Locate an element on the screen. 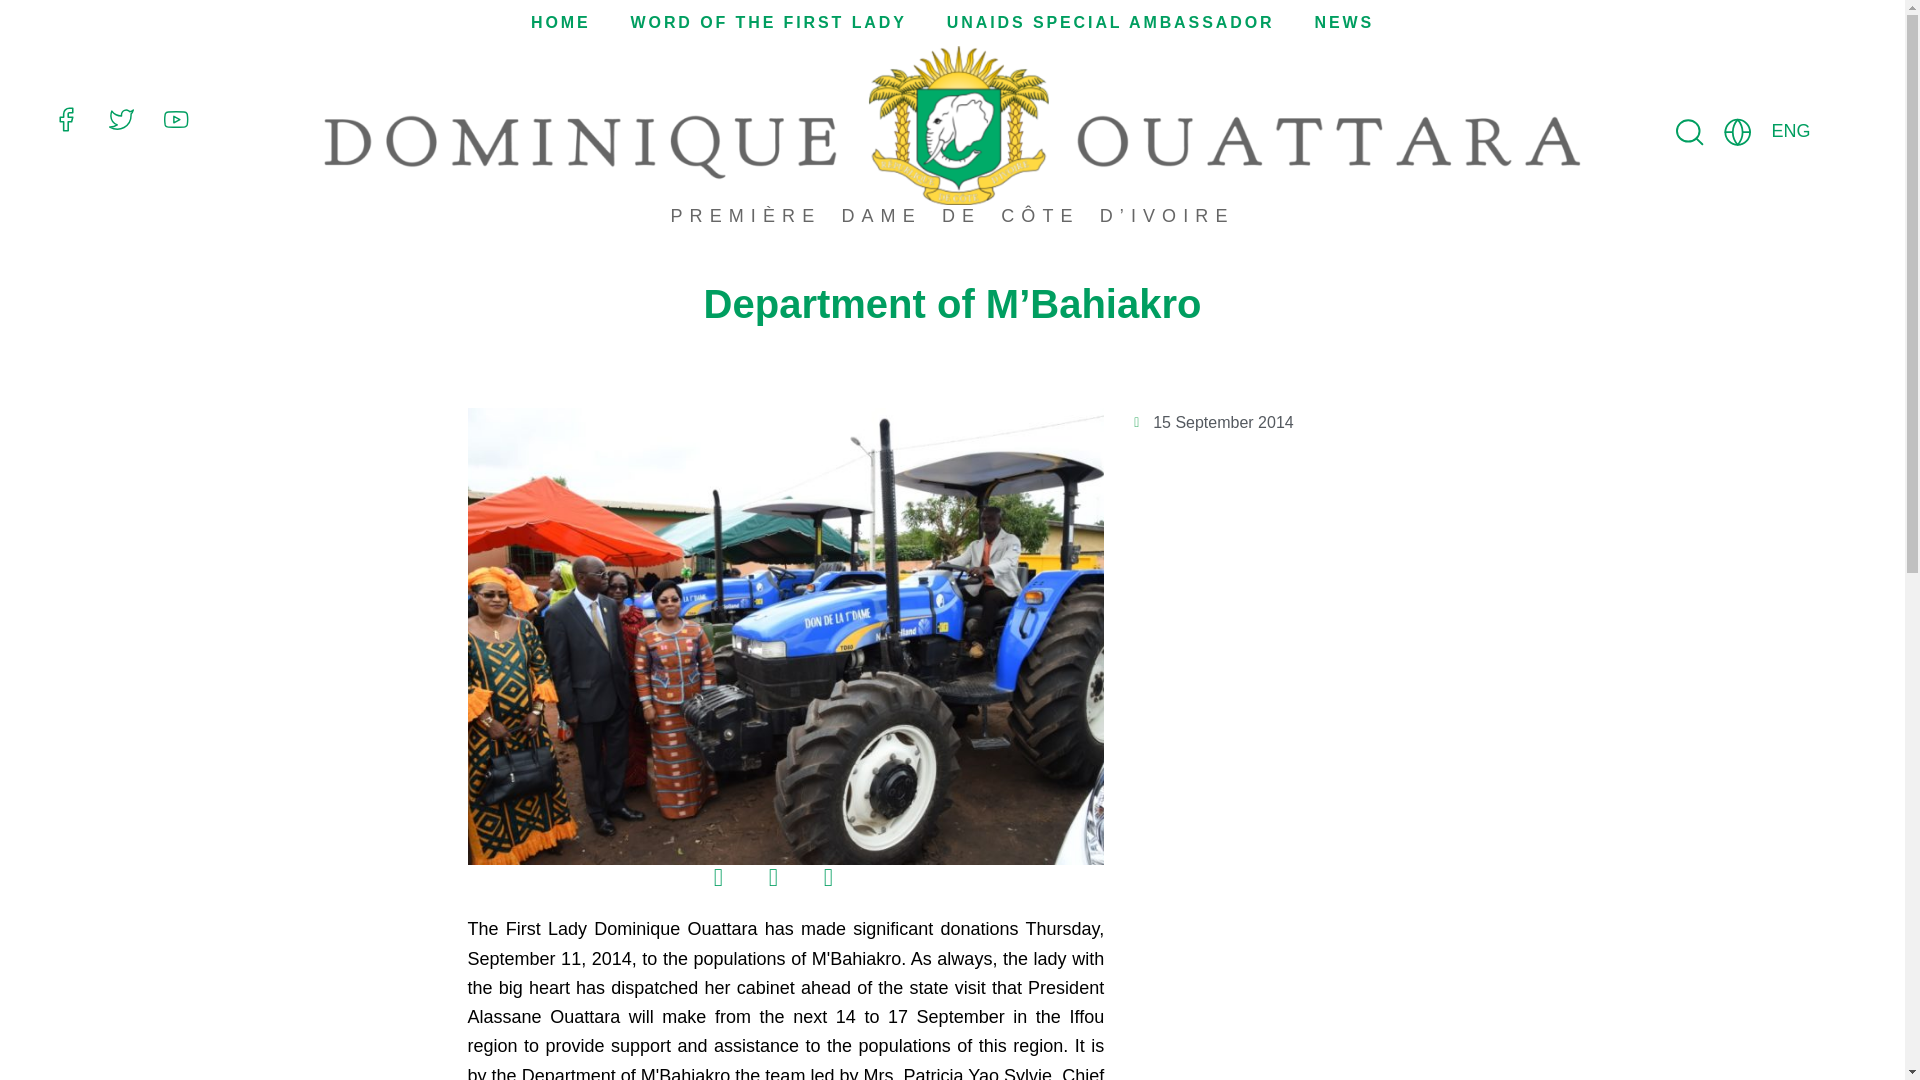 This screenshot has width=1920, height=1080. NEWS is located at coordinates (1344, 23).